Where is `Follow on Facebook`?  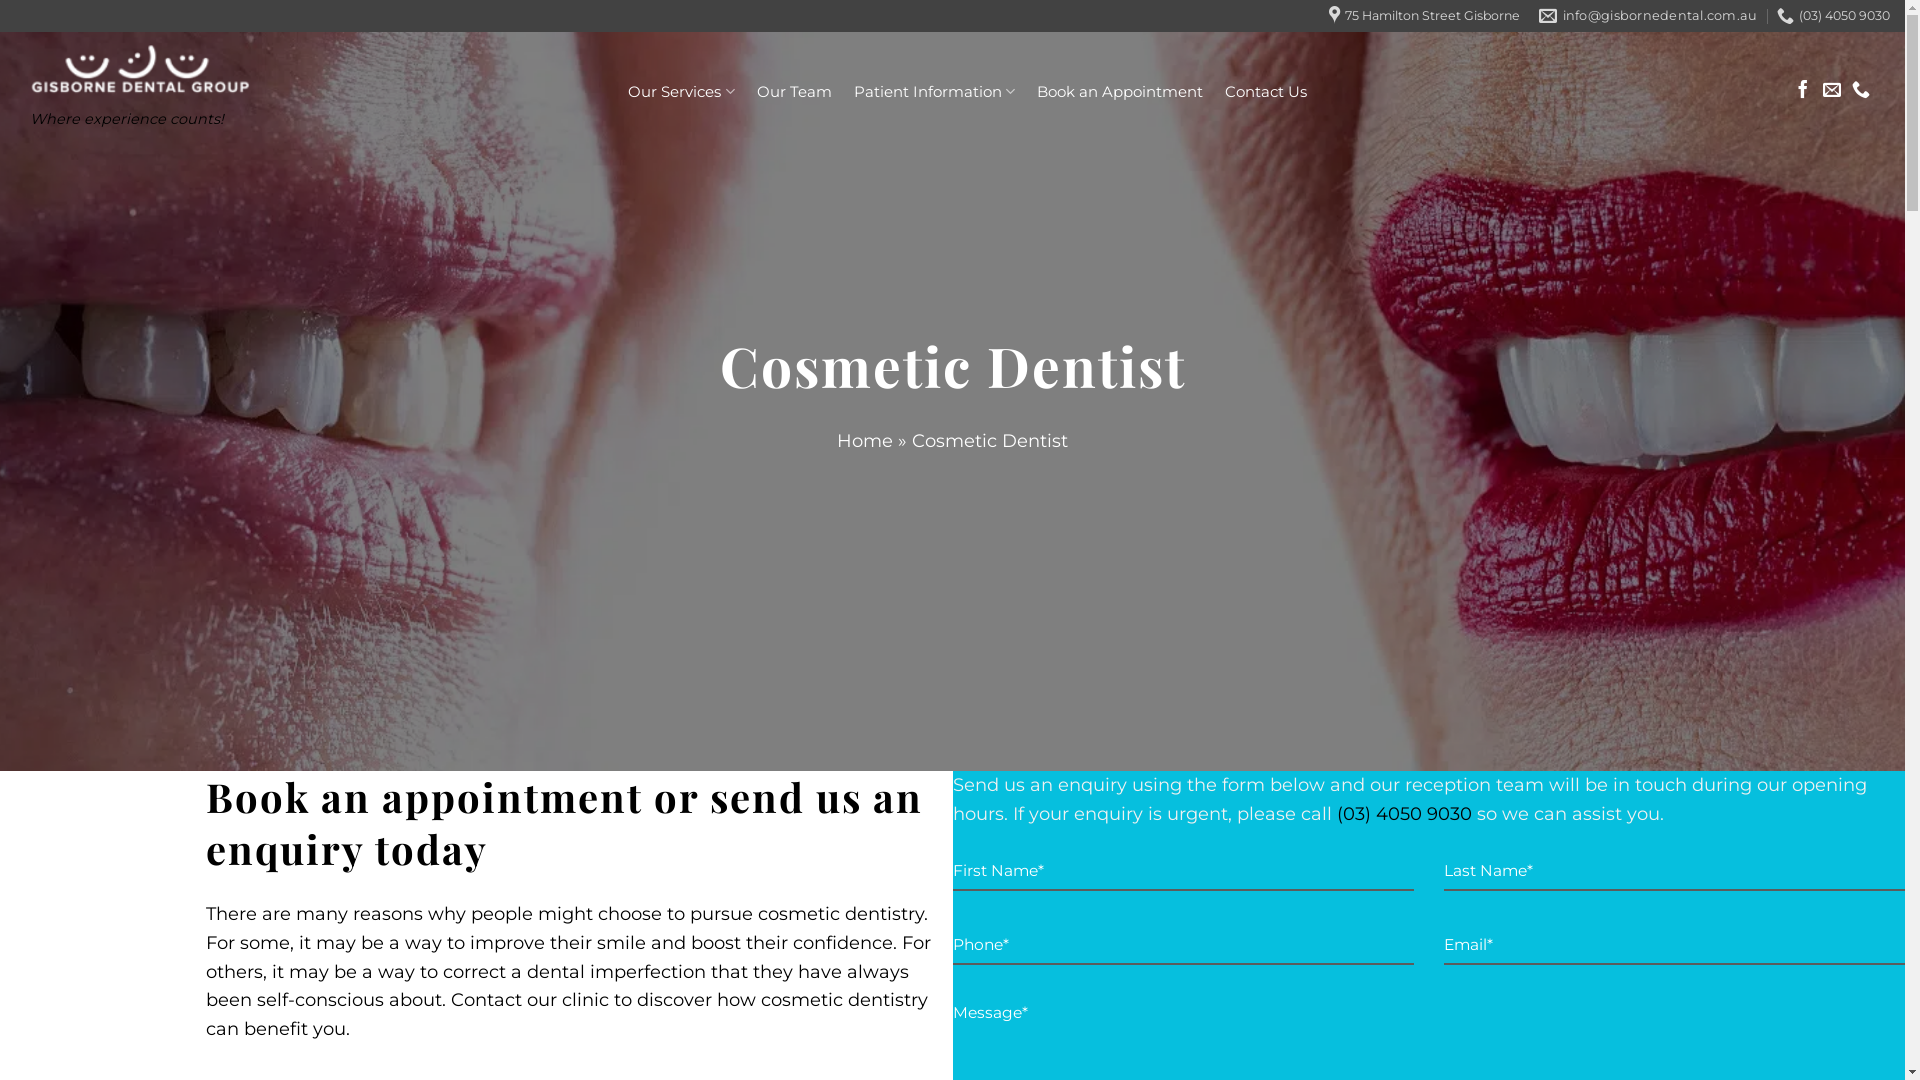
Follow on Facebook is located at coordinates (1803, 91).